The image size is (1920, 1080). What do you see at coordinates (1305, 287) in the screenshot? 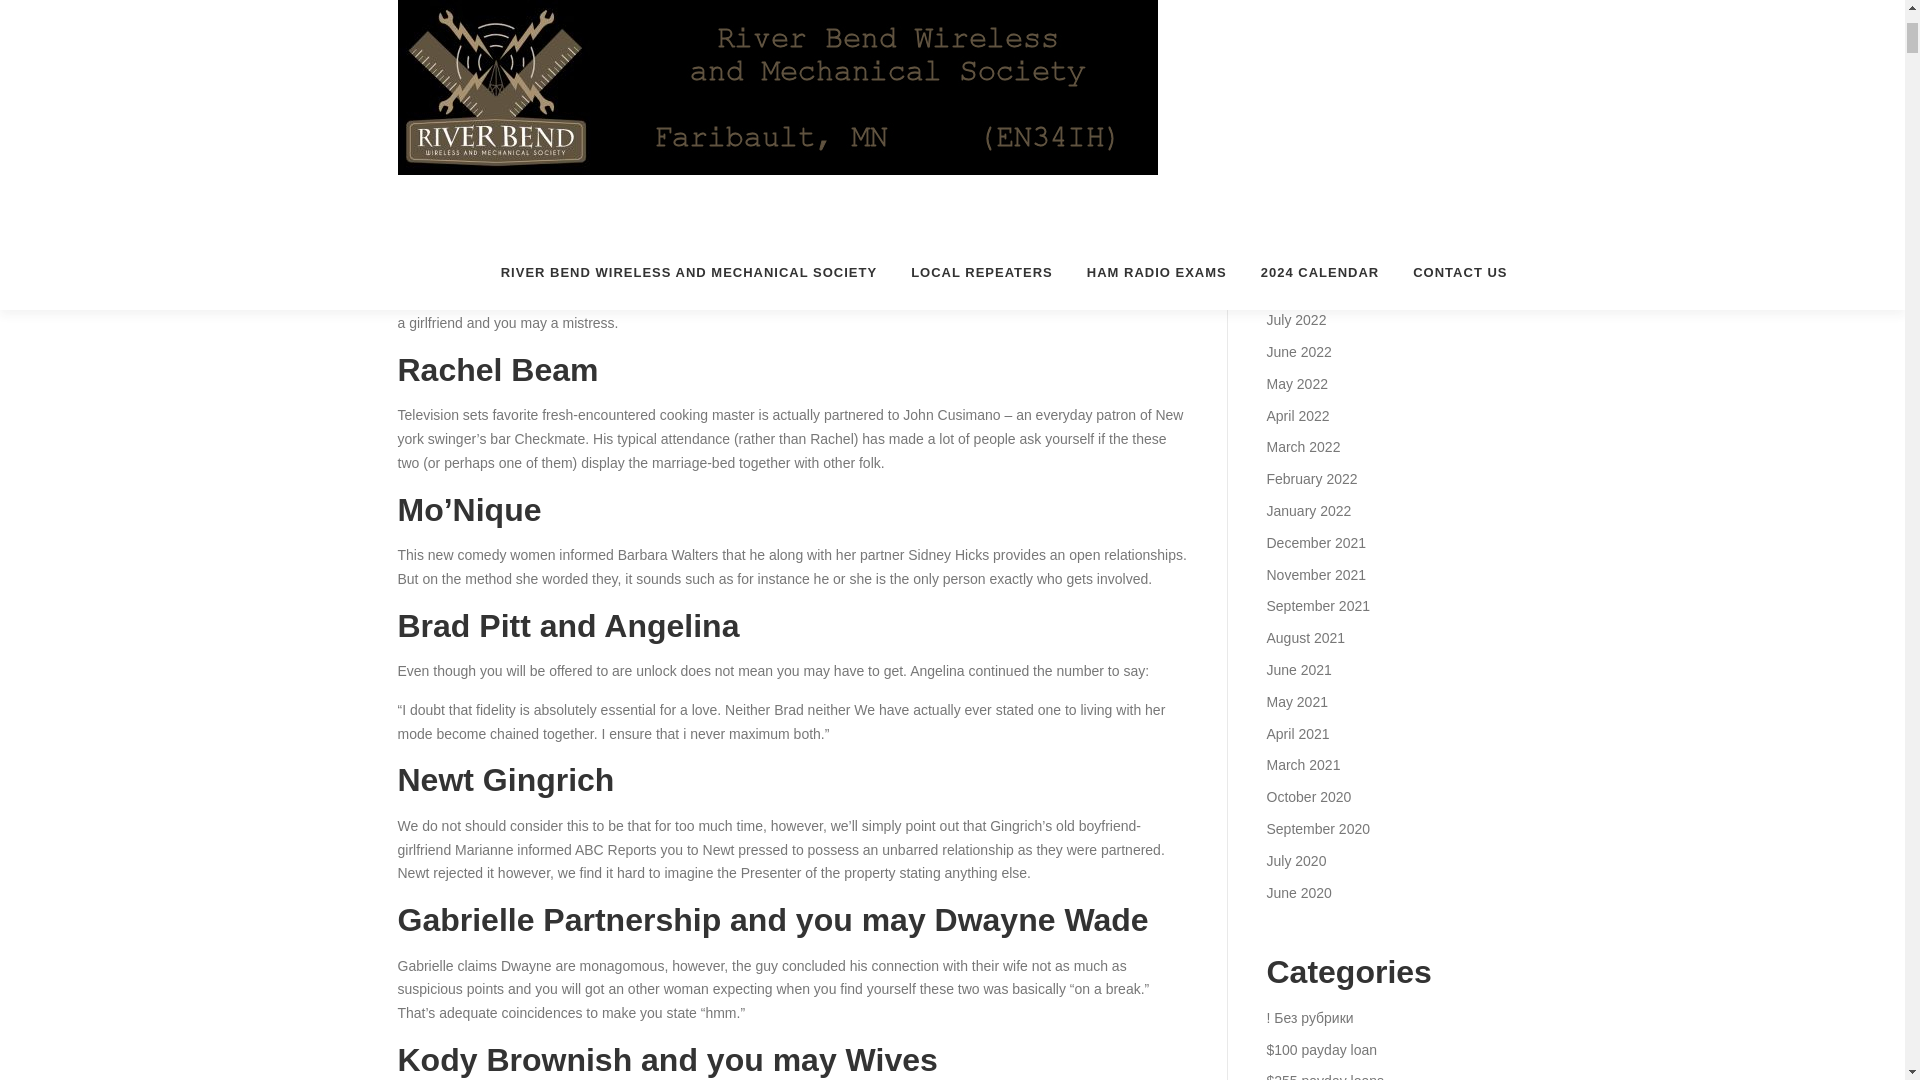
I see `August 2022` at bounding box center [1305, 287].